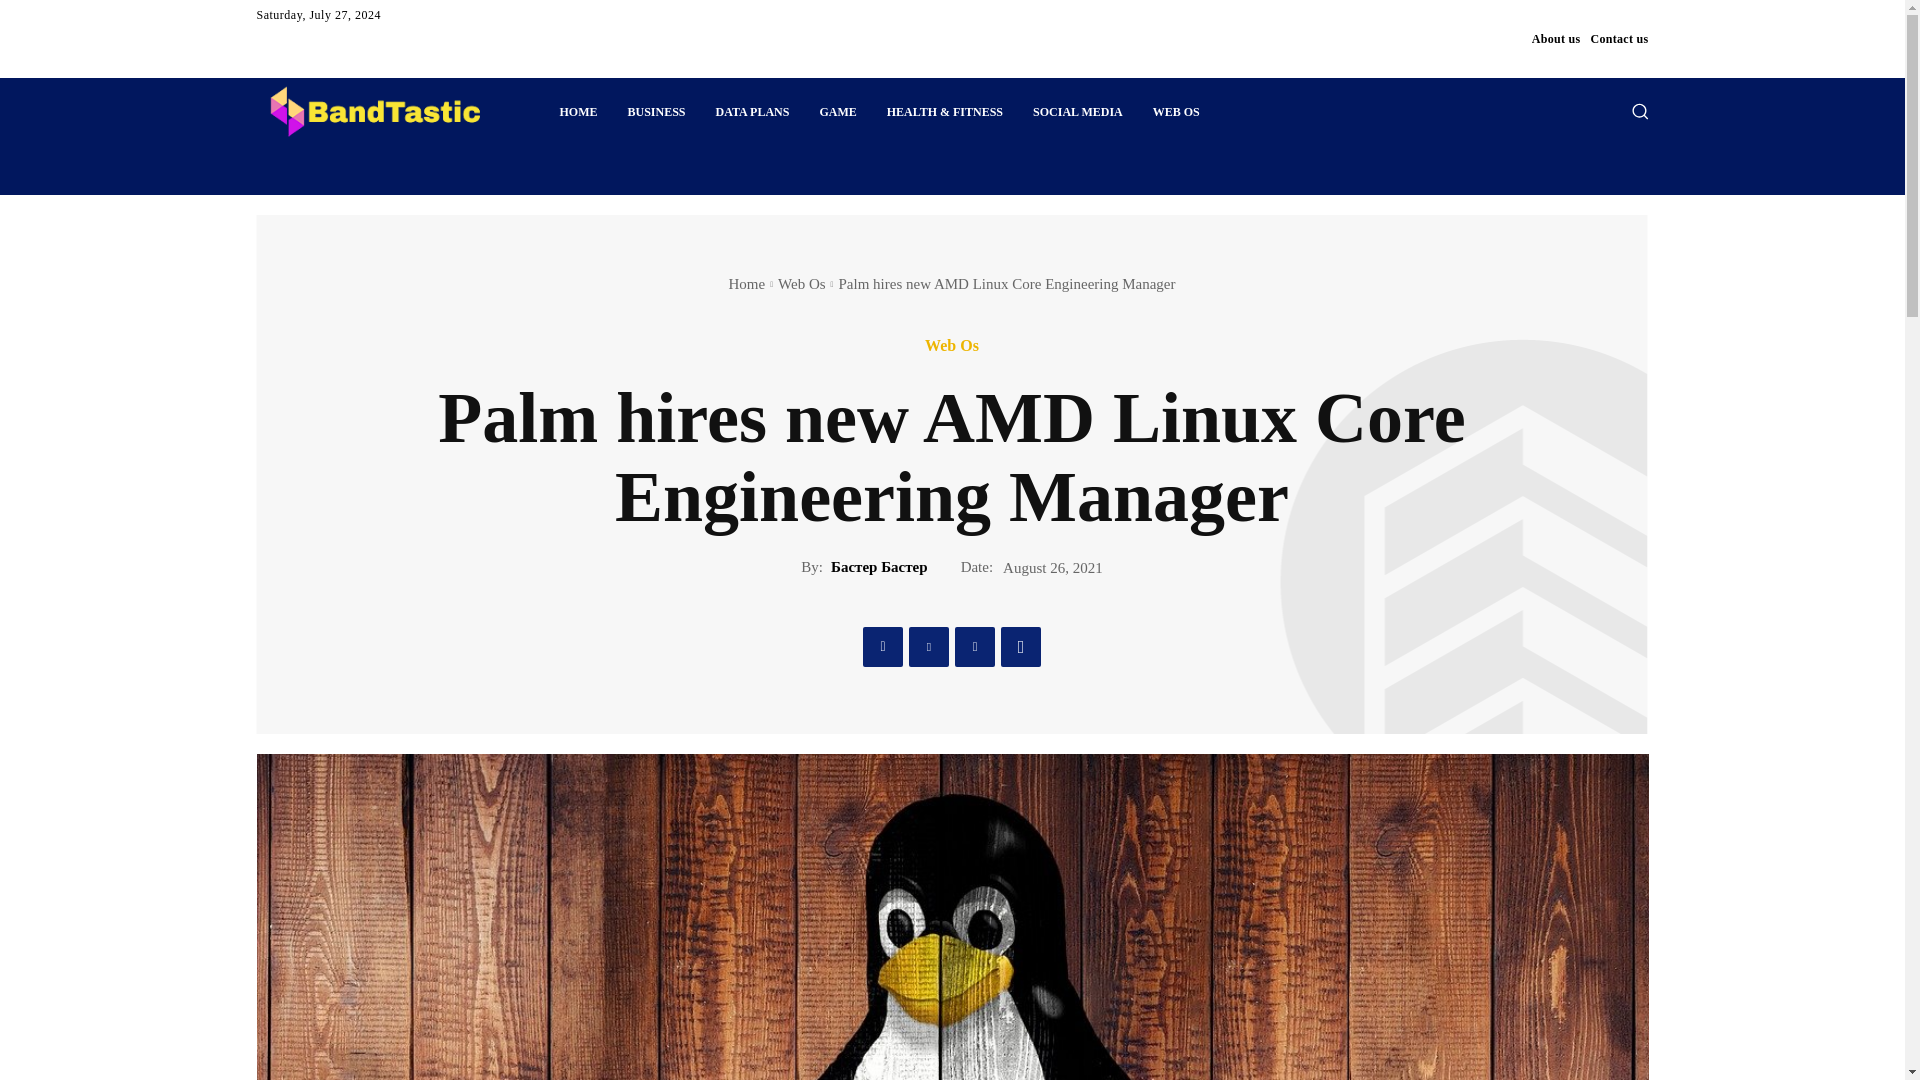 Image resolution: width=1920 pixels, height=1080 pixels. Describe the element at coordinates (928, 646) in the screenshot. I see `Twitter` at that location.